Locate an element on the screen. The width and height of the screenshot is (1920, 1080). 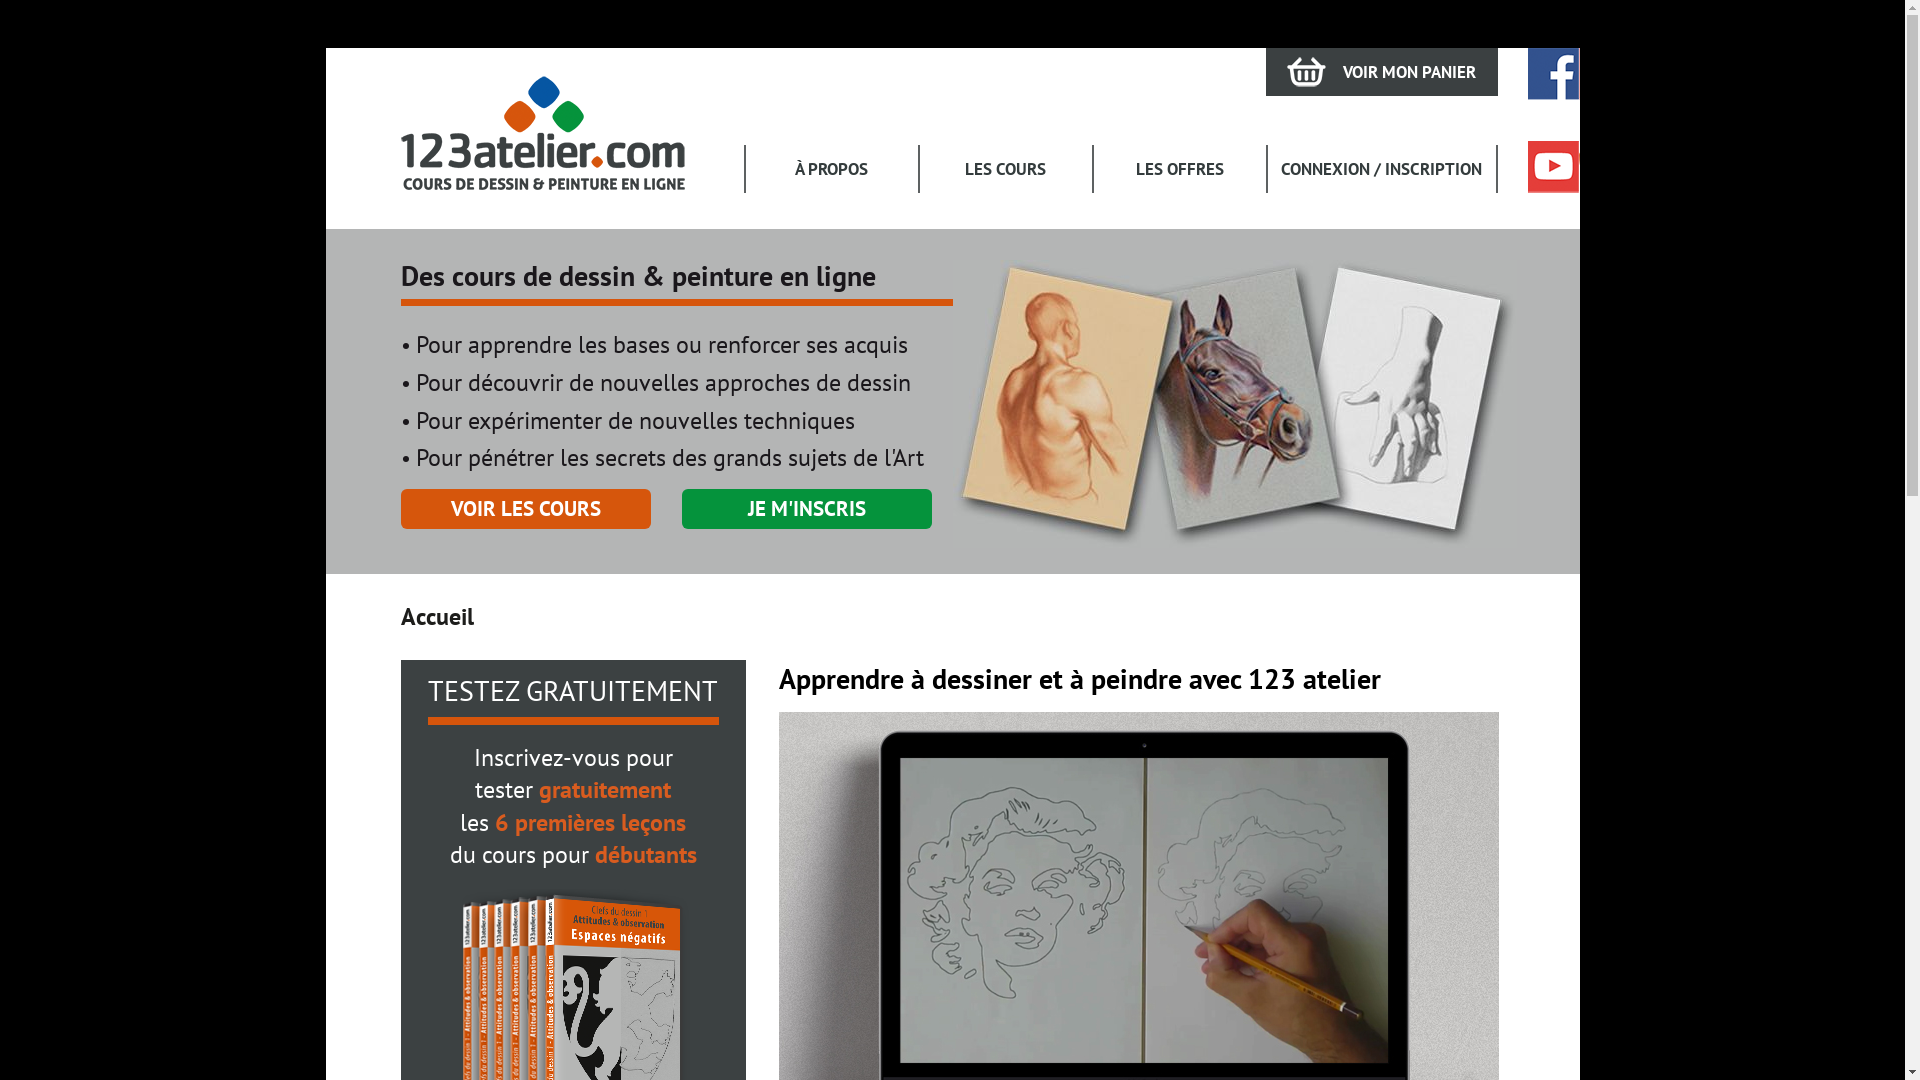
JE M'INSCRIS is located at coordinates (807, 509).